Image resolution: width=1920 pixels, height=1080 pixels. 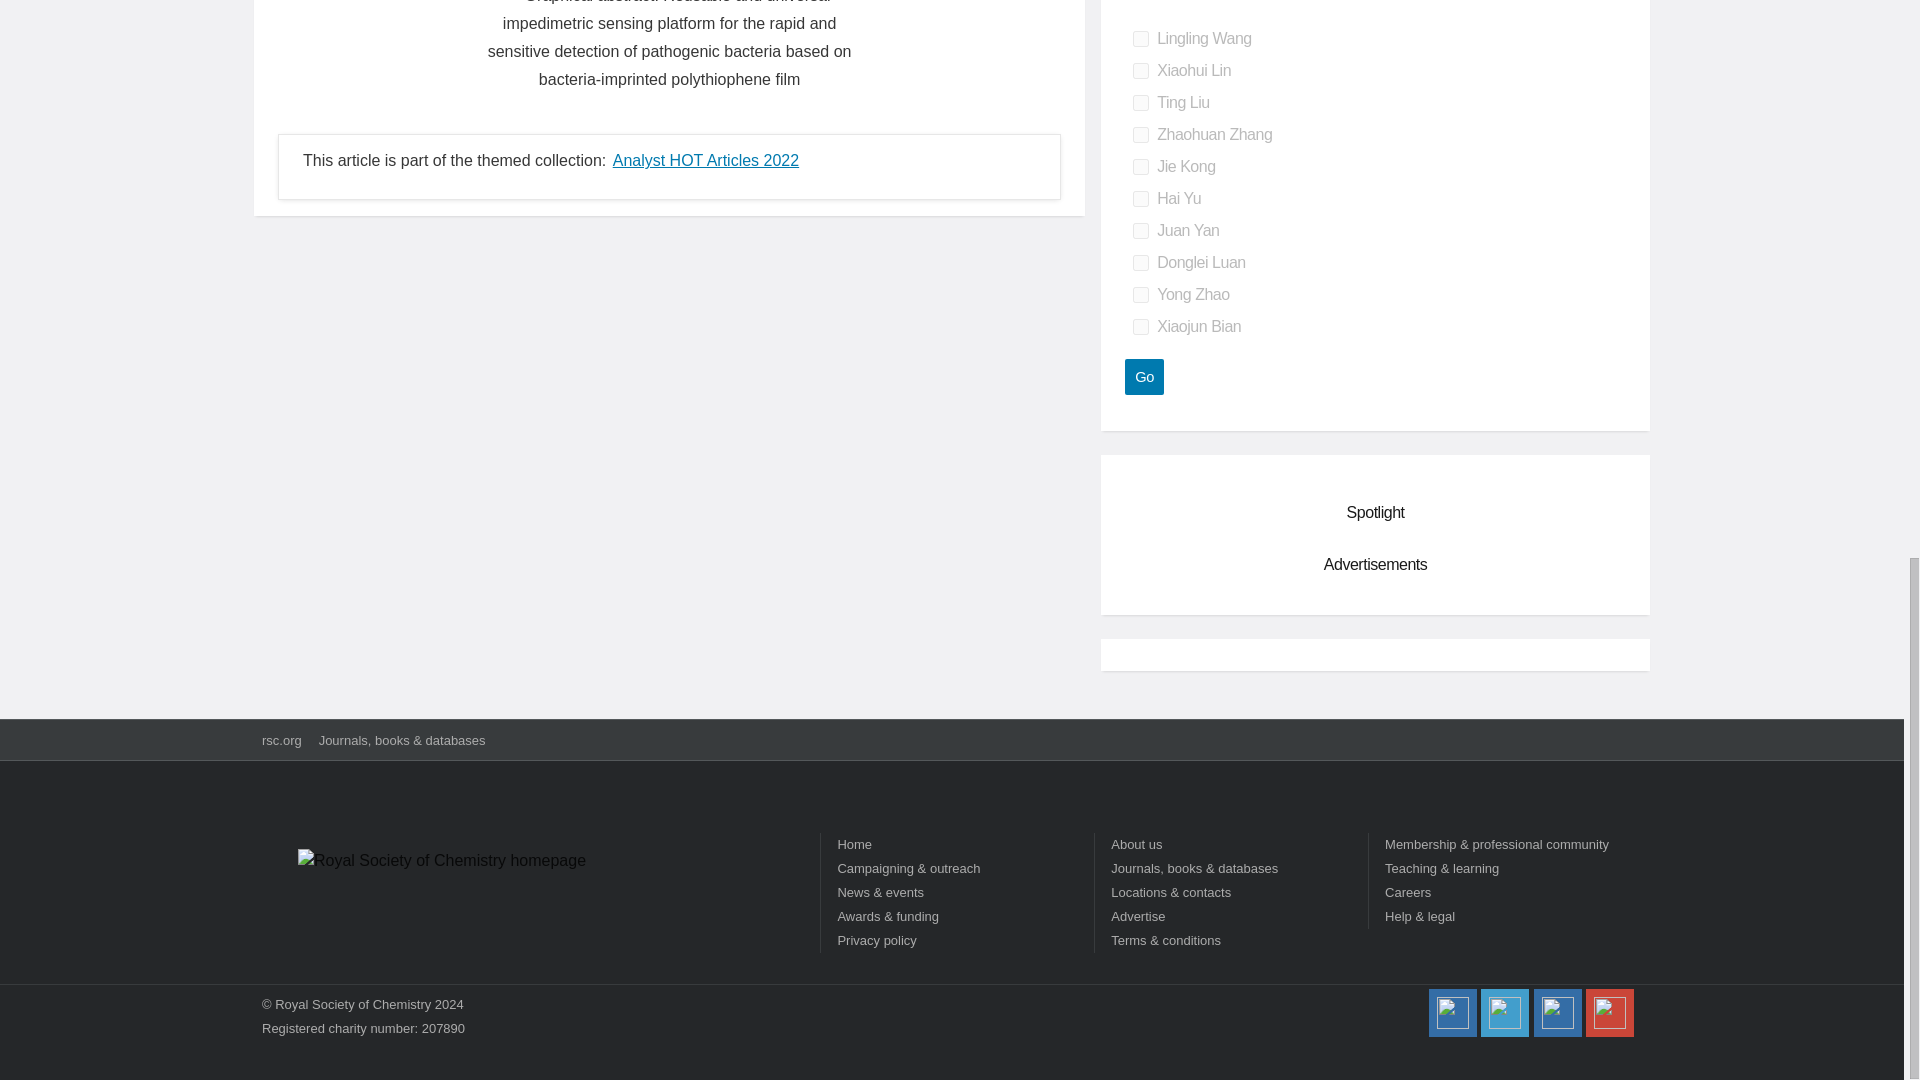 What do you see at coordinates (1140, 262) in the screenshot?
I see `on` at bounding box center [1140, 262].